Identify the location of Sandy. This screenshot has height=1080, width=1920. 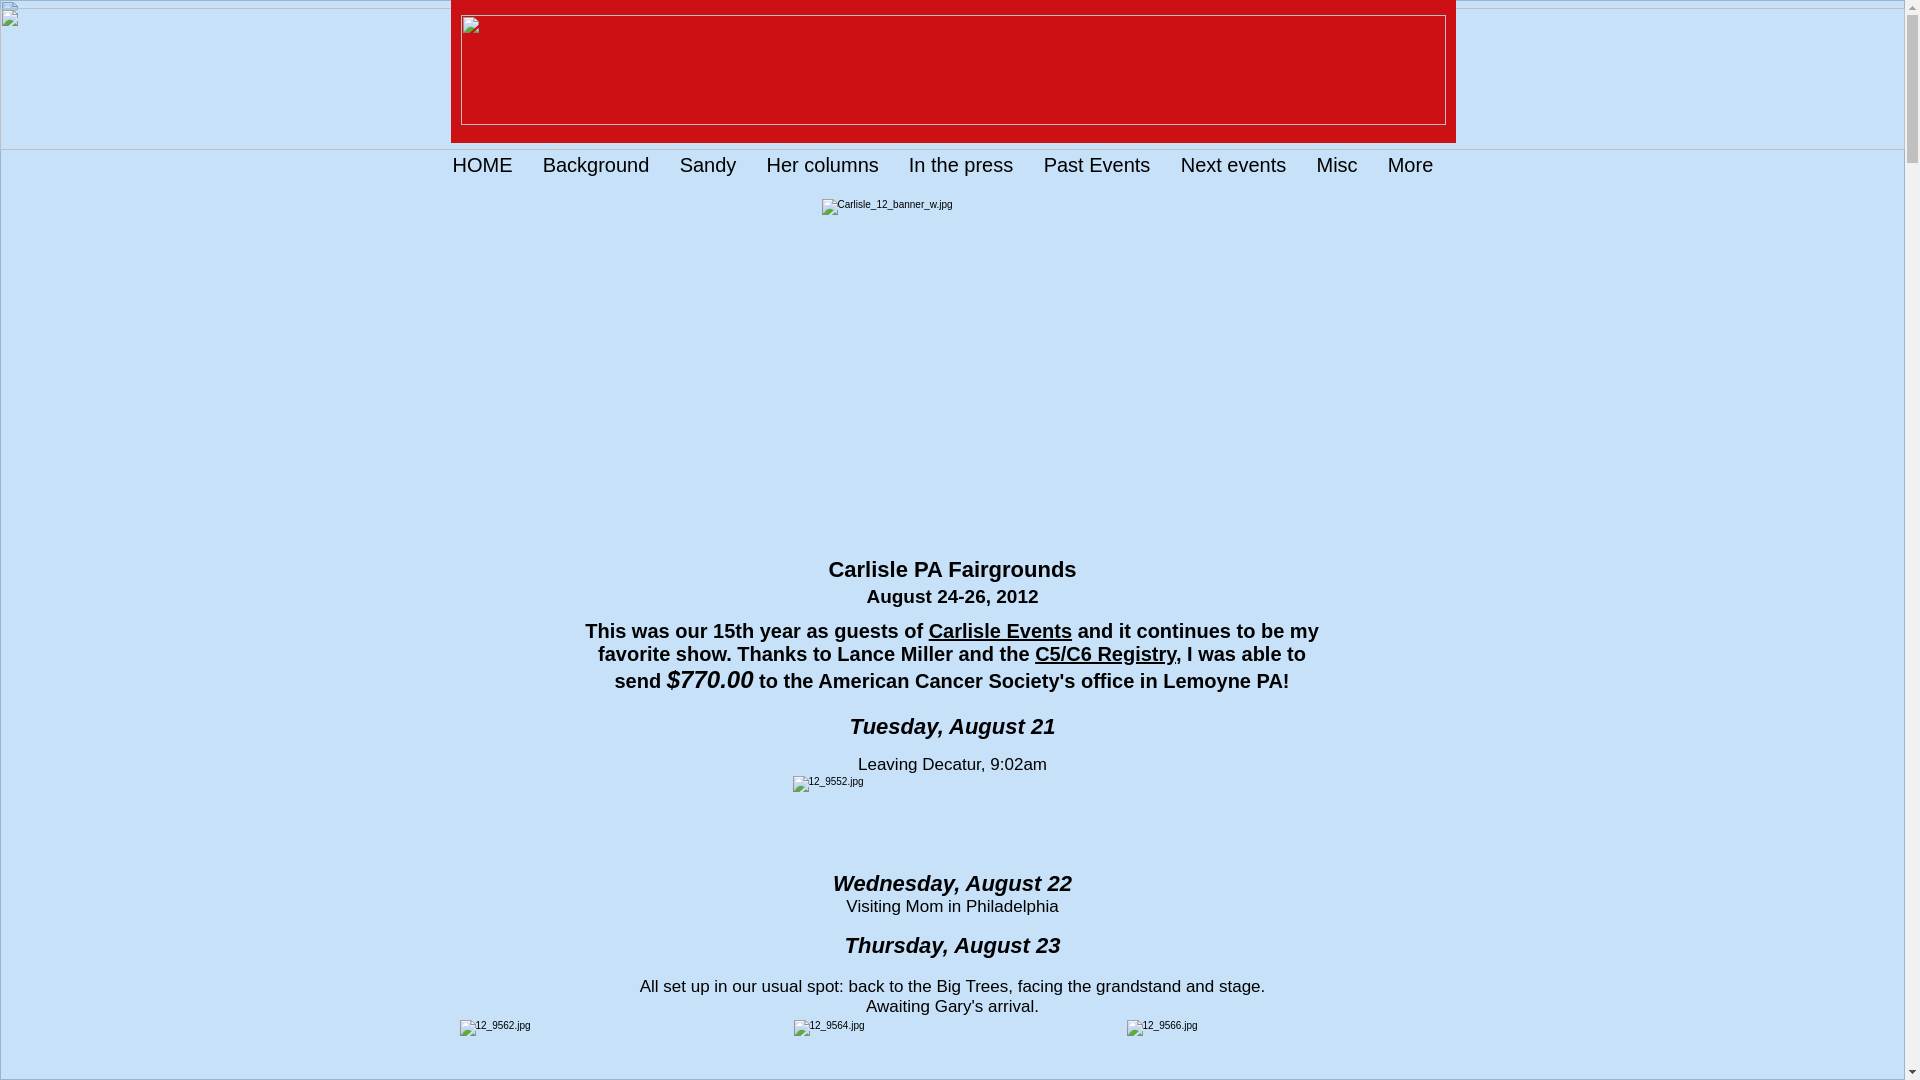
(707, 165).